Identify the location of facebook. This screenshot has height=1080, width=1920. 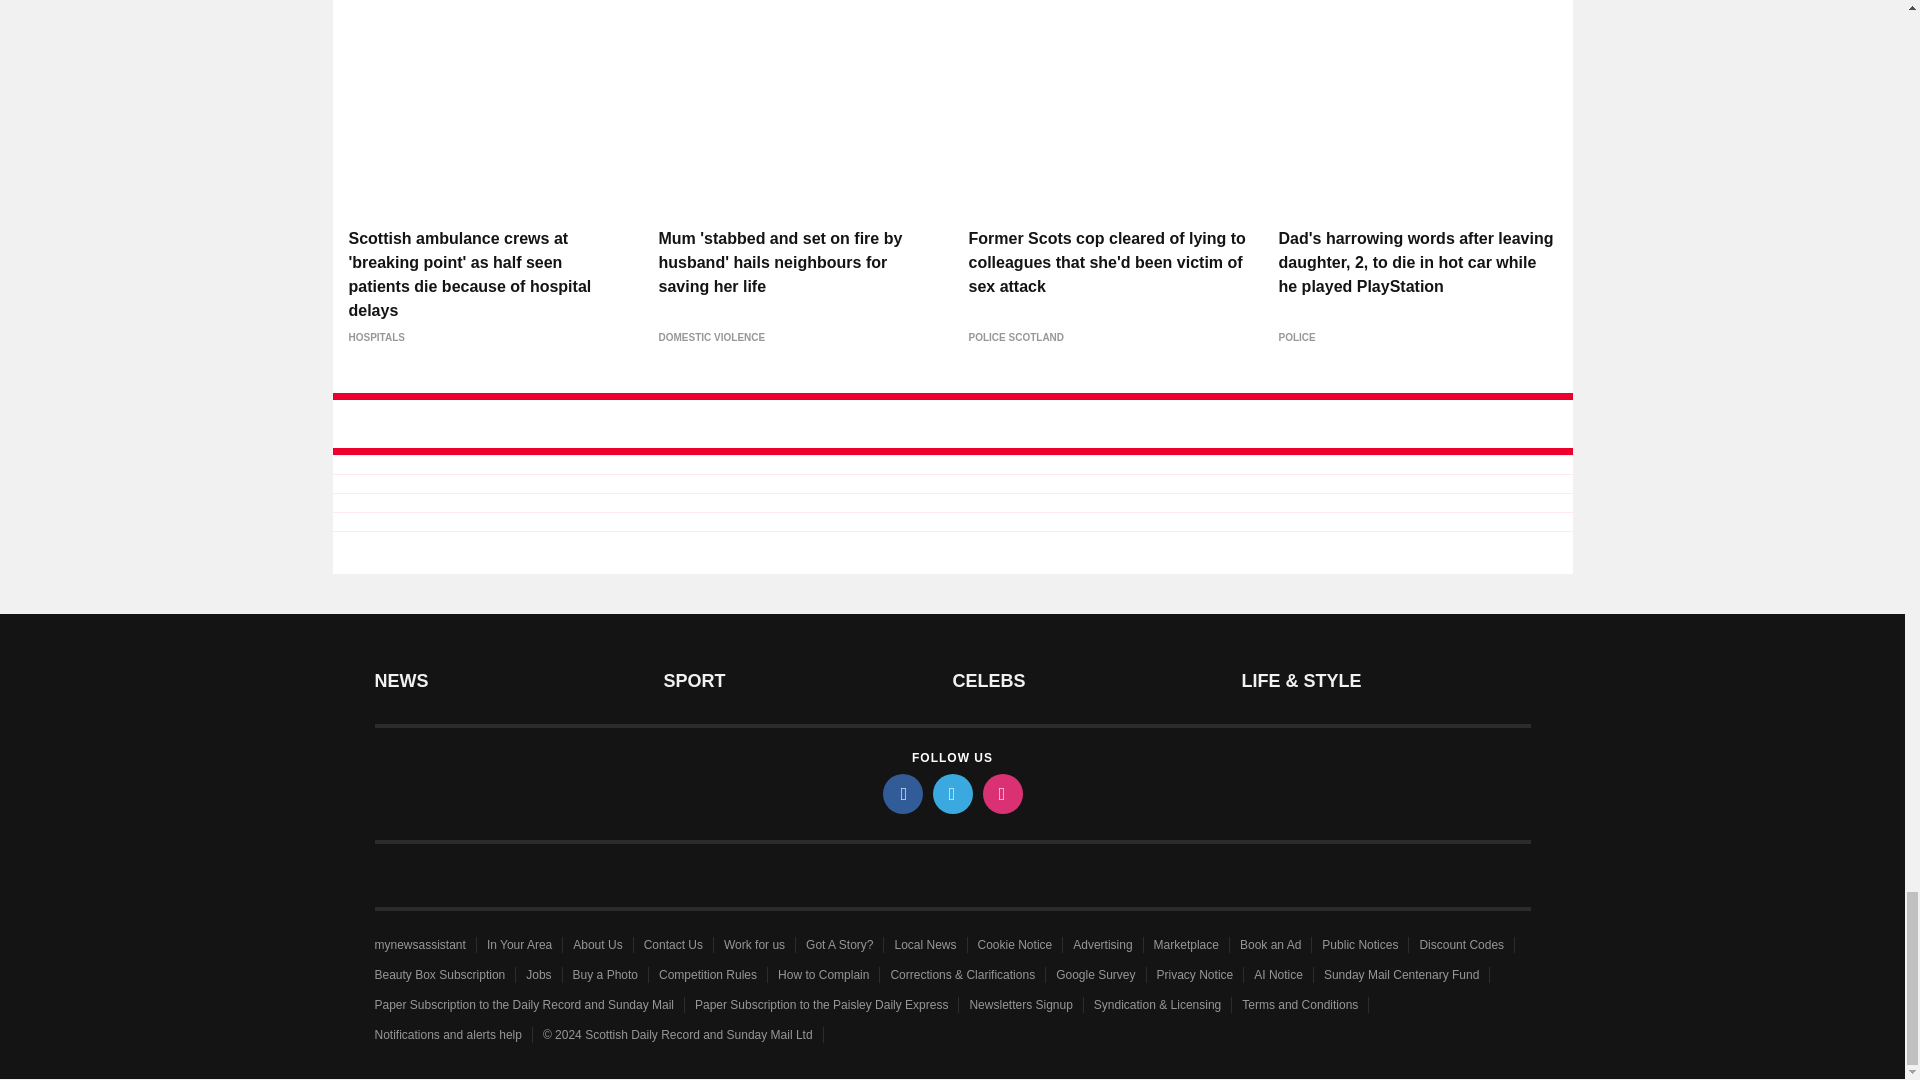
(901, 794).